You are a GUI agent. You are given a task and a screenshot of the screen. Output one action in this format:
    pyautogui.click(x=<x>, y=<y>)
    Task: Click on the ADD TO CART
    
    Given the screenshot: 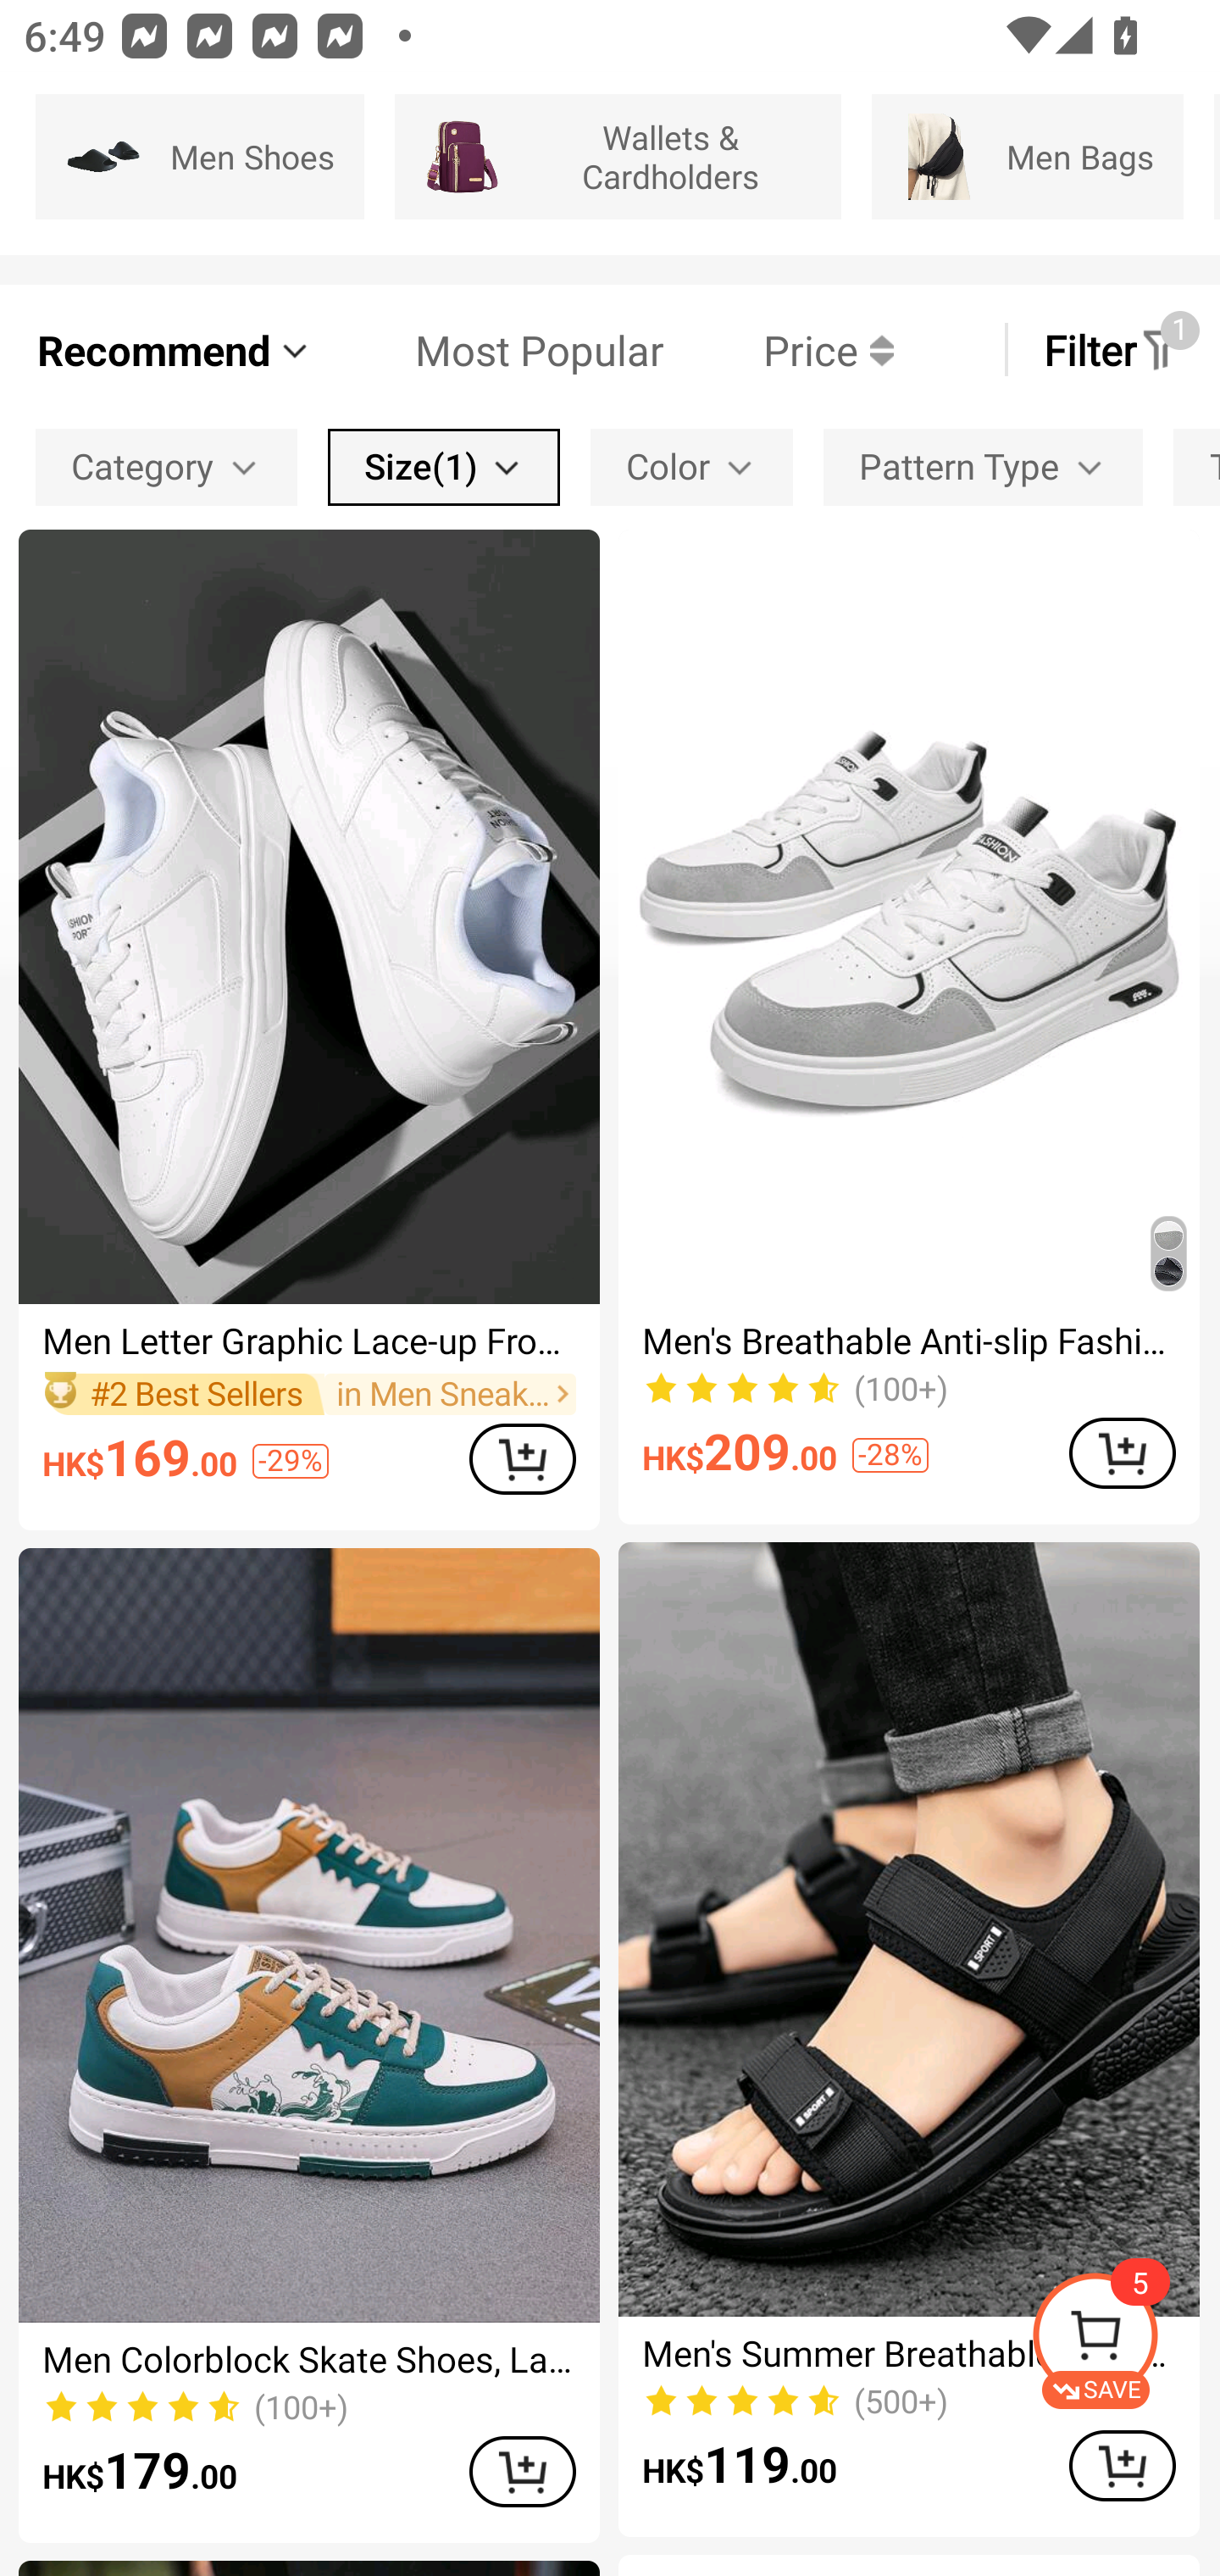 What is the action you would take?
    pyautogui.click(x=1122, y=2464)
    